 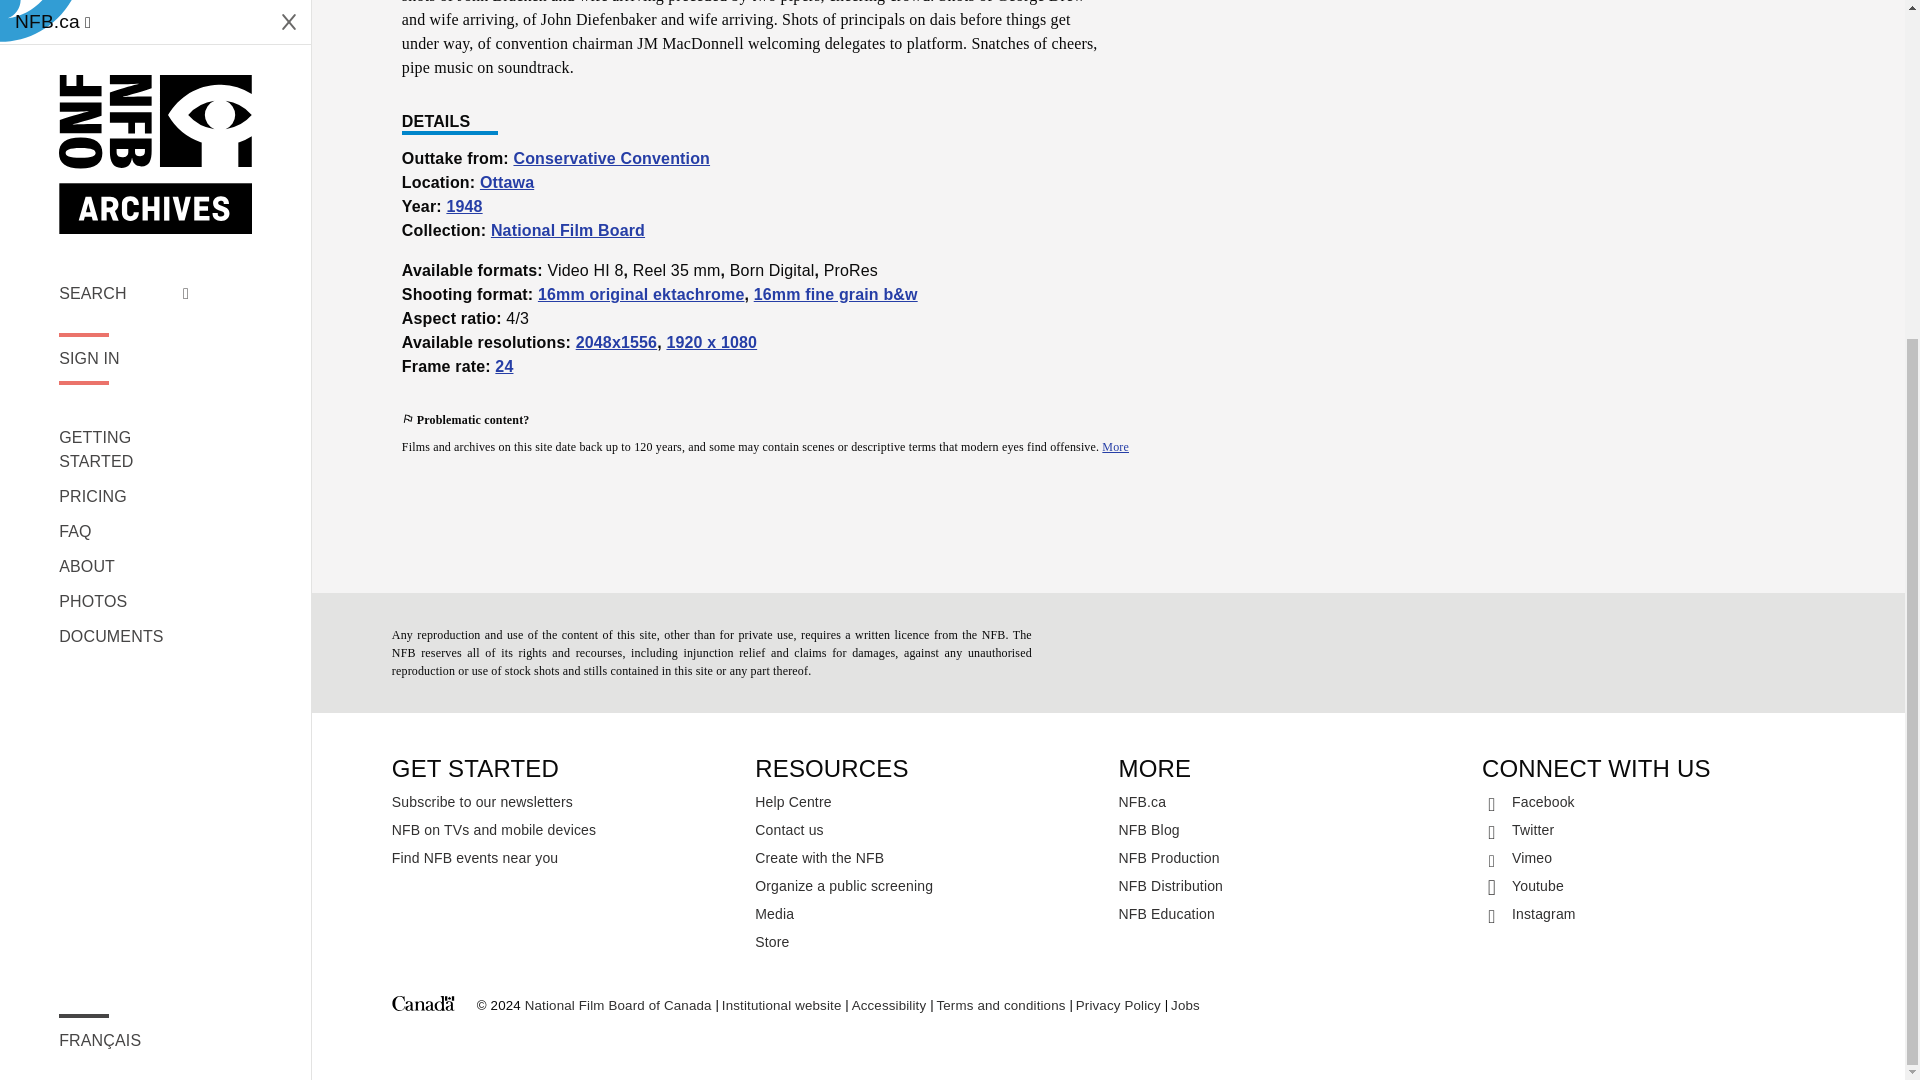 I want to click on 2048x1556, so click(x=617, y=342).